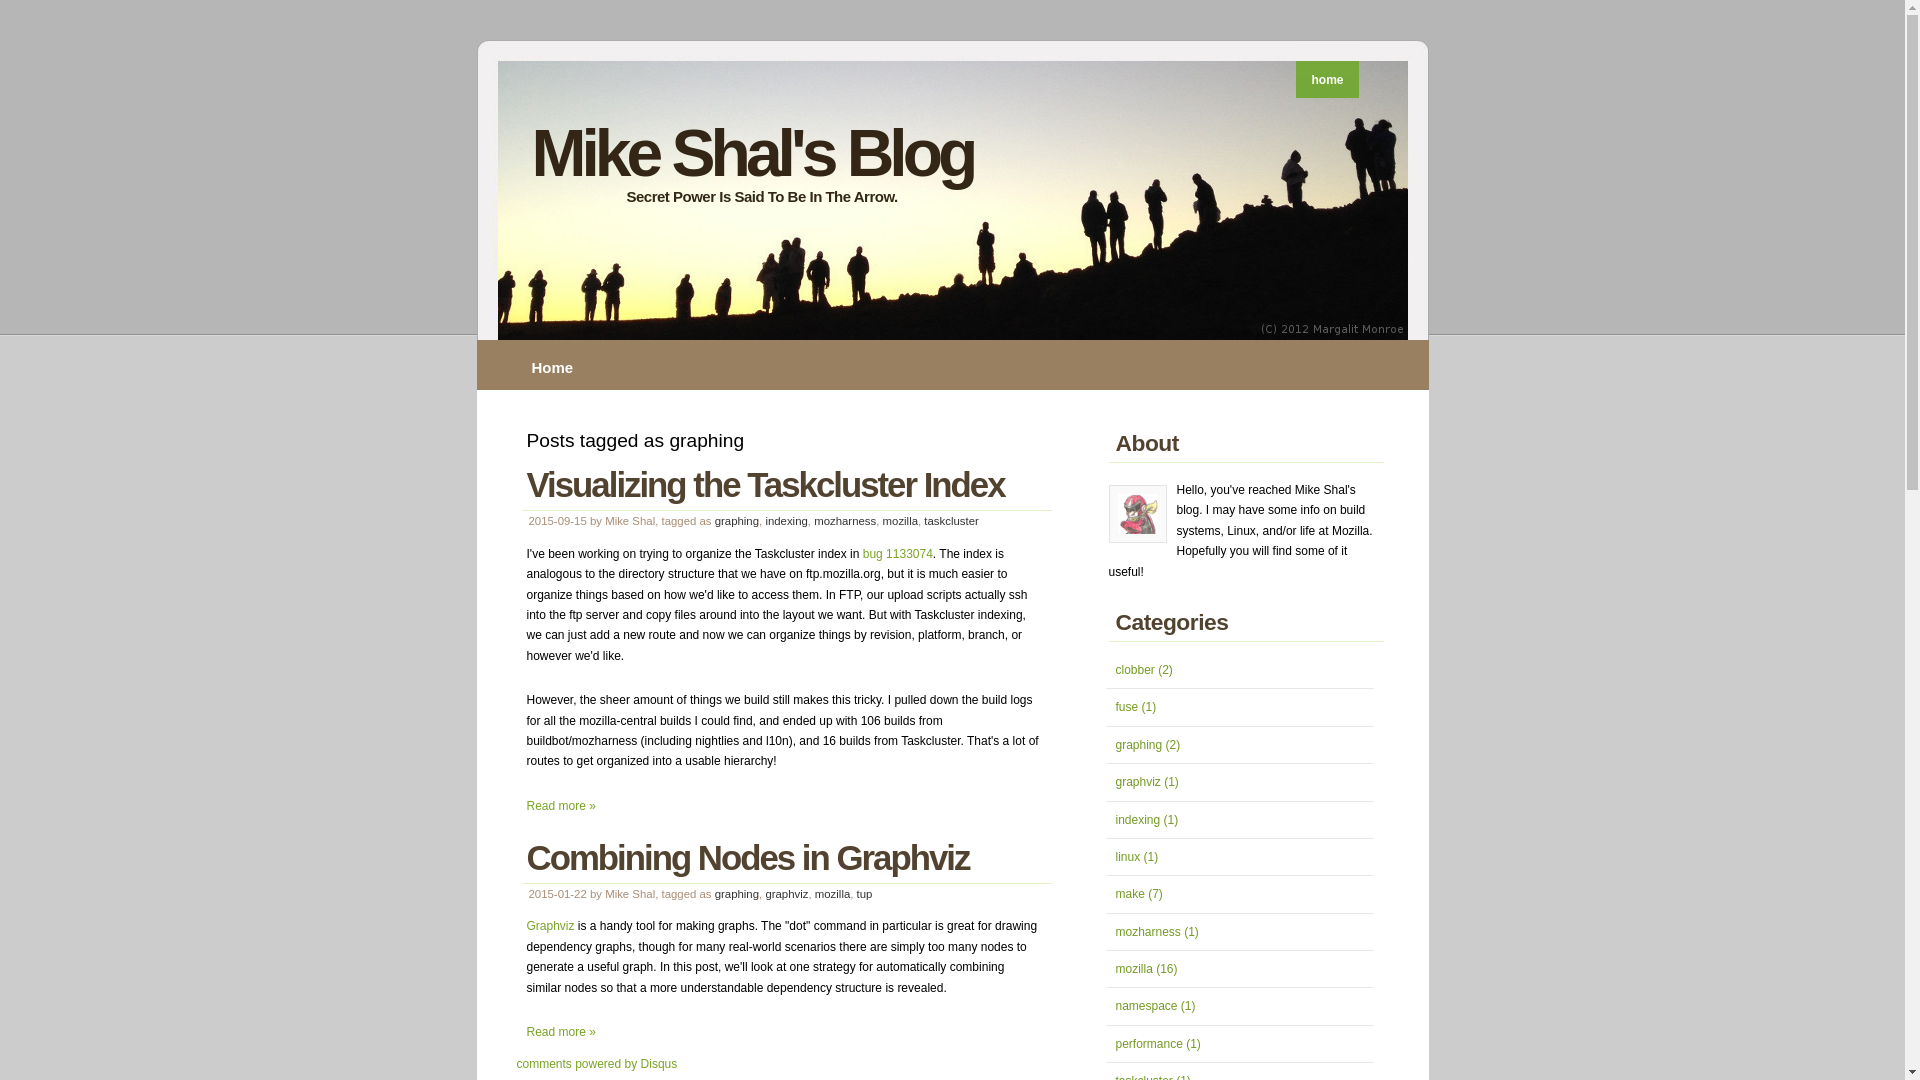 Image resolution: width=1920 pixels, height=1080 pixels. I want to click on indexing, so click(785, 521).